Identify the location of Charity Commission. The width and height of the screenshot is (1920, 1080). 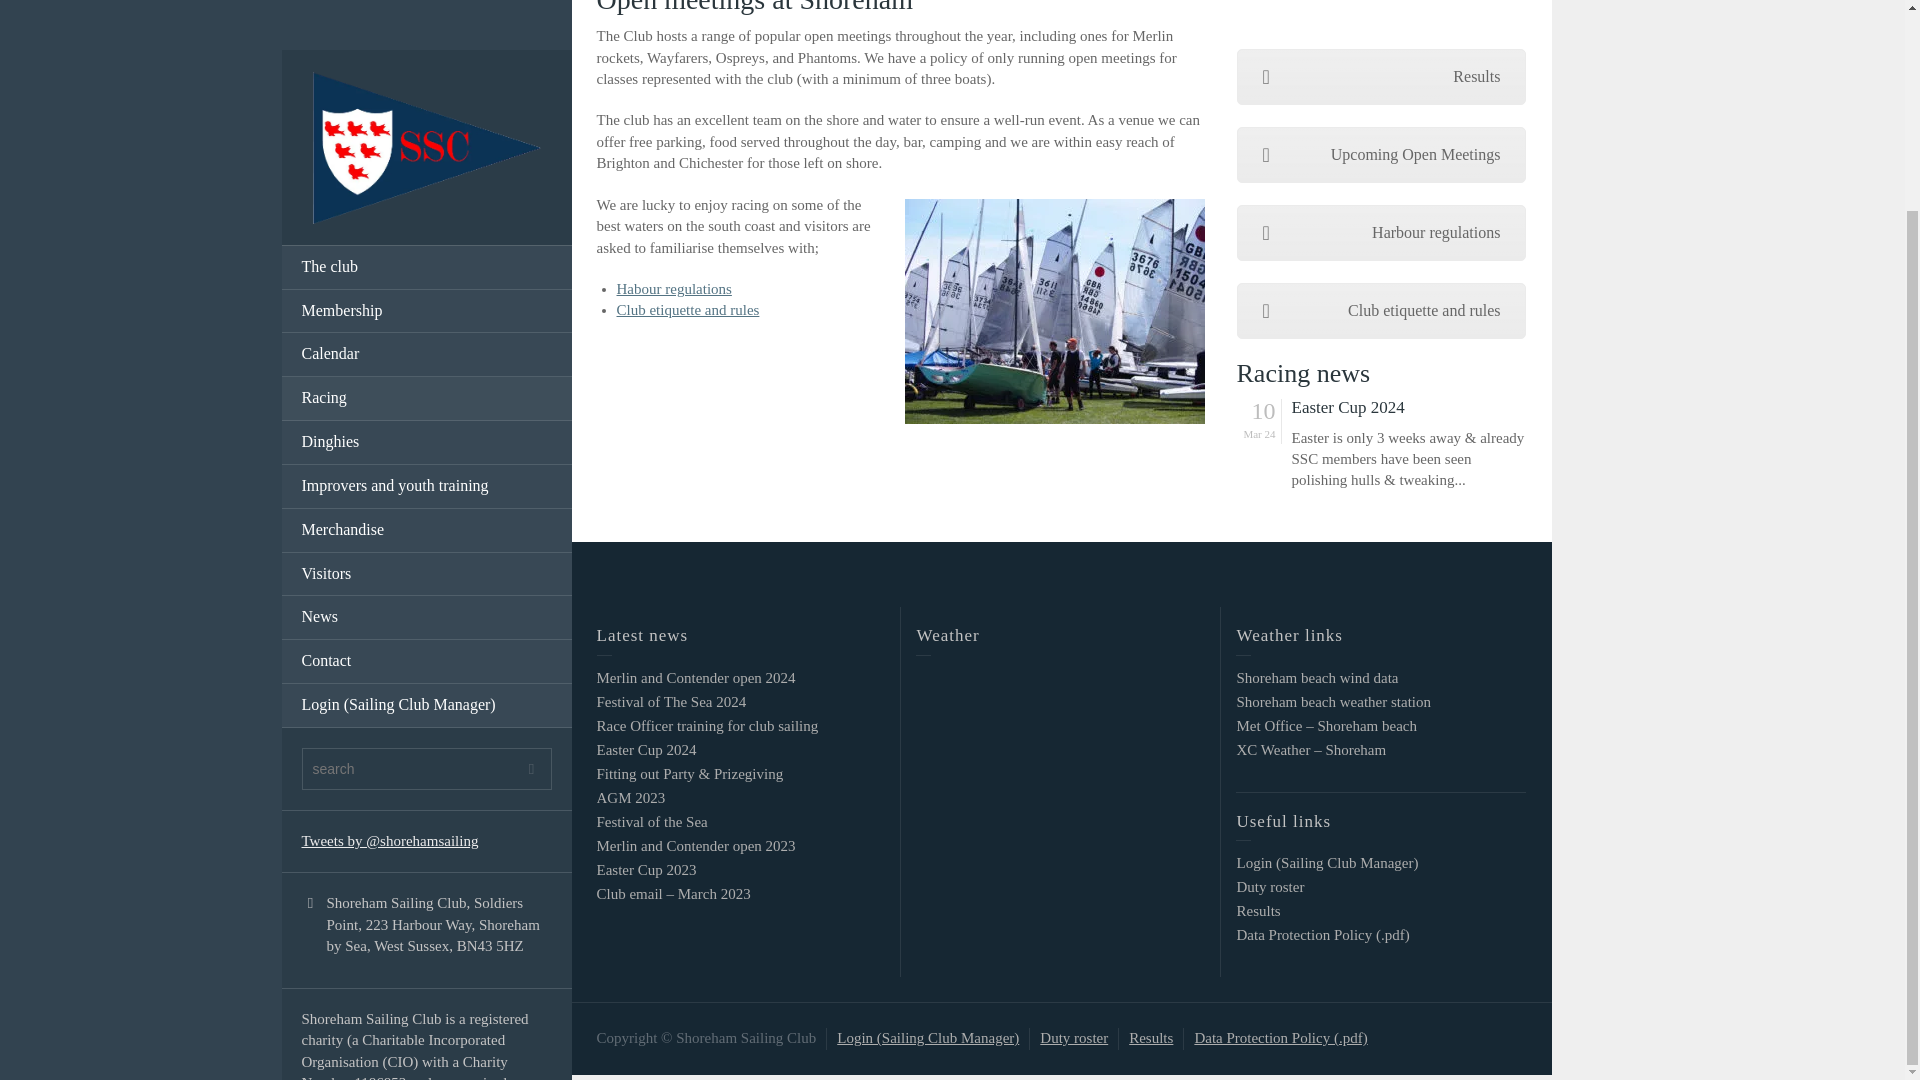
(364, 938).